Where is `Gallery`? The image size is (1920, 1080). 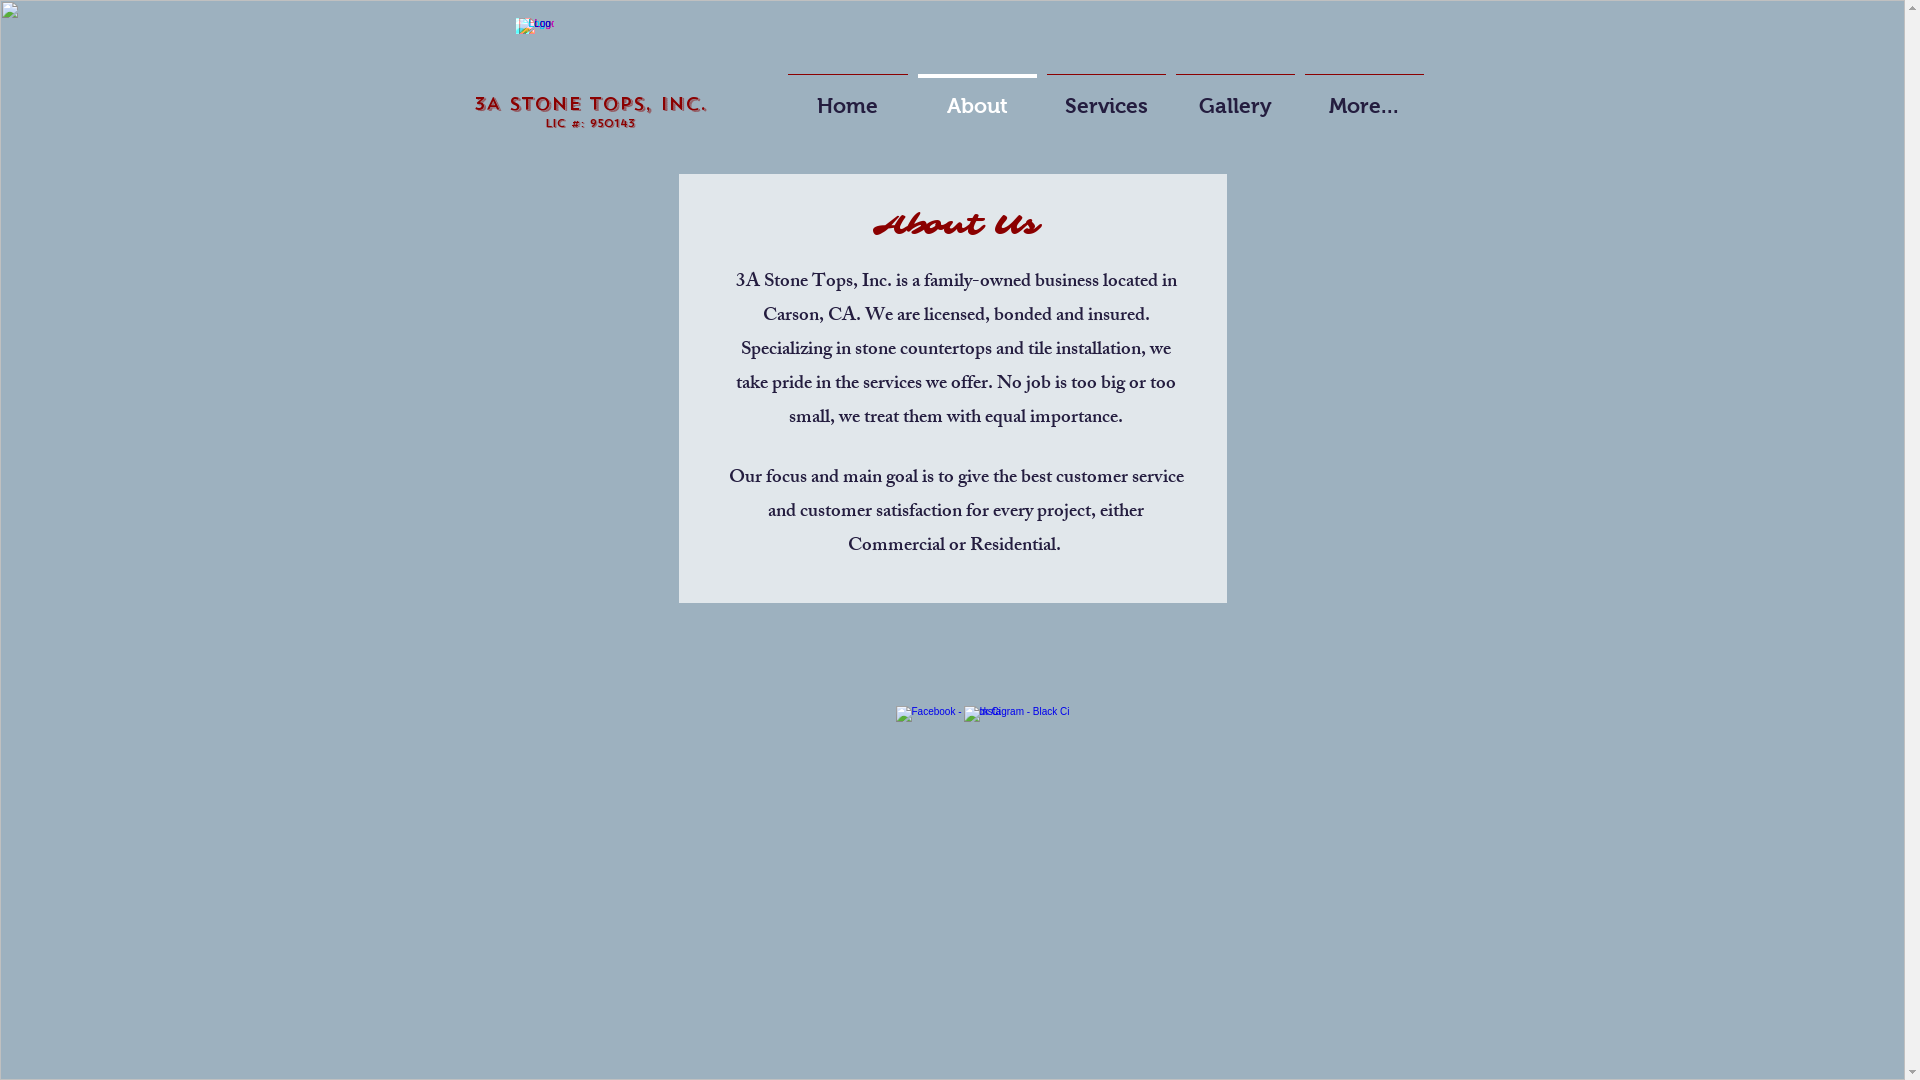 Gallery is located at coordinates (1234, 96).